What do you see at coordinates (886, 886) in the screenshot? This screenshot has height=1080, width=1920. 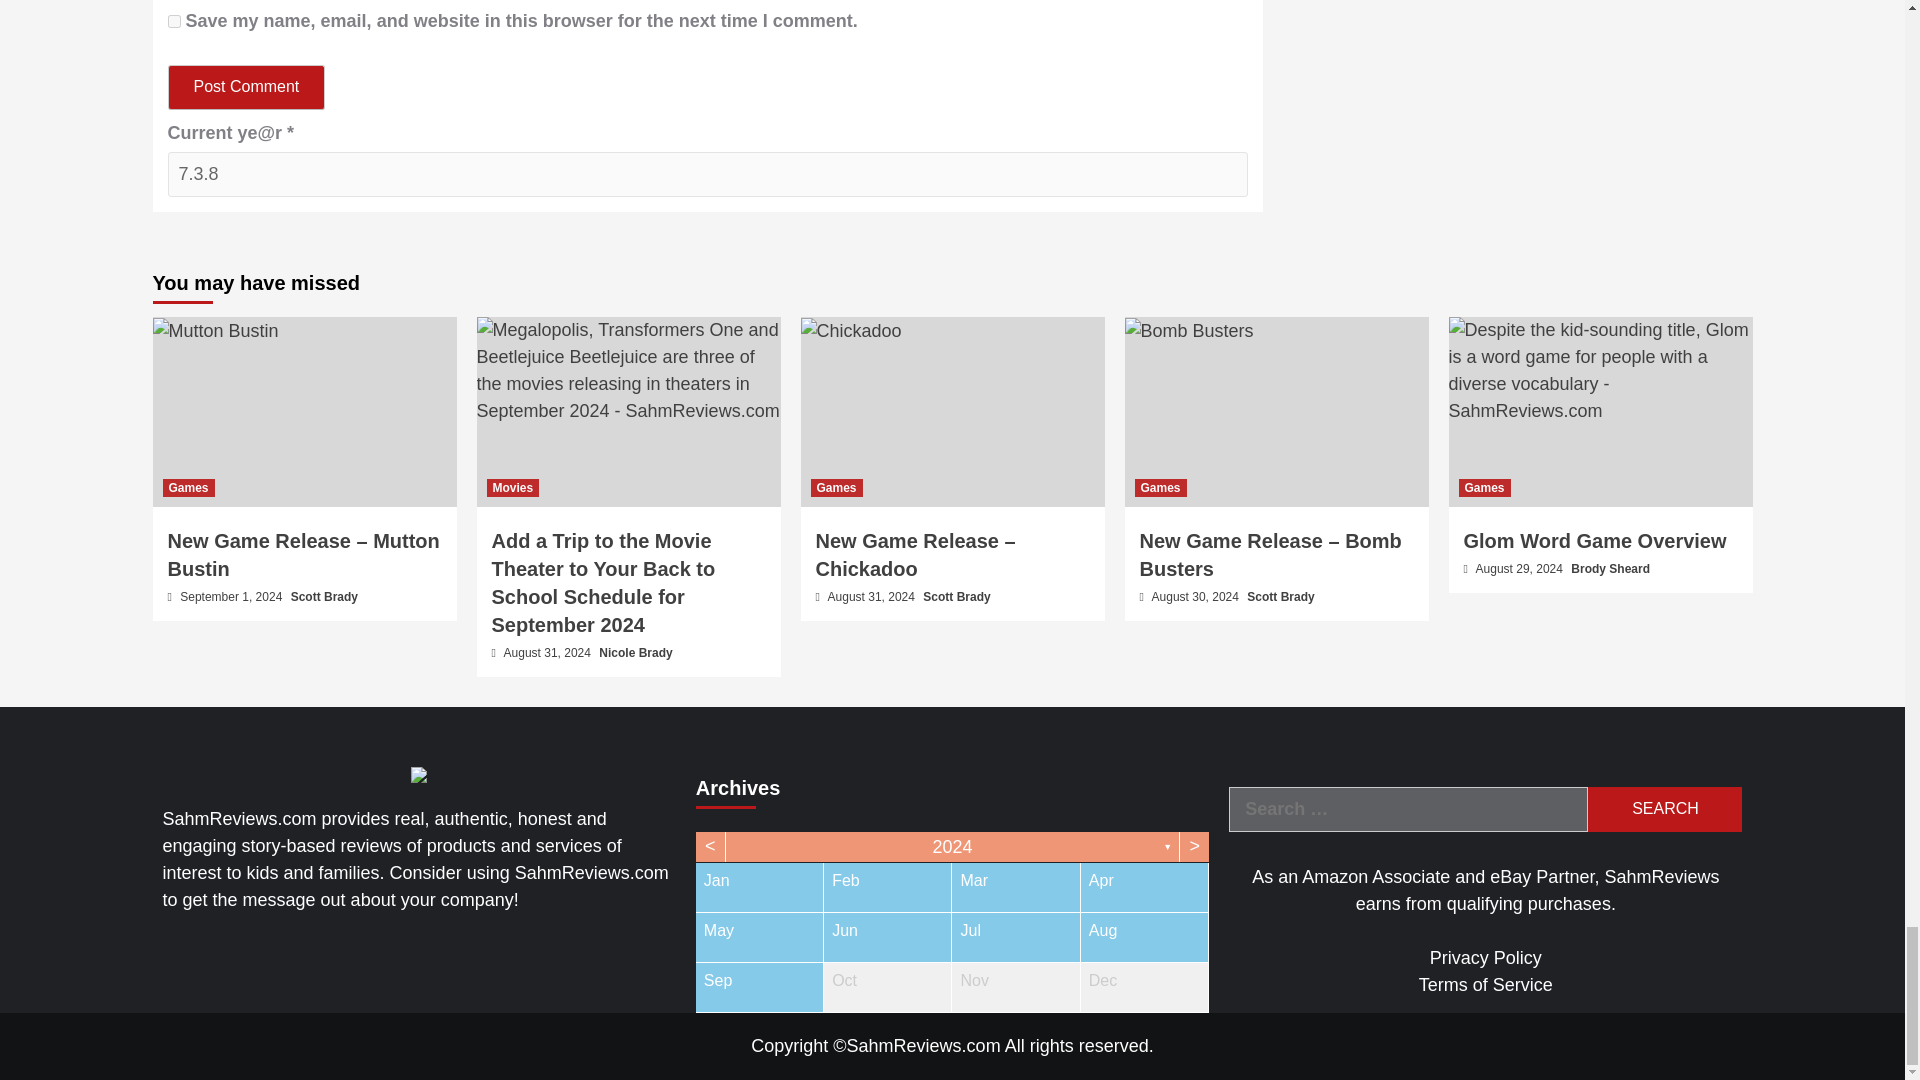 I see `February, 2024` at bounding box center [886, 886].